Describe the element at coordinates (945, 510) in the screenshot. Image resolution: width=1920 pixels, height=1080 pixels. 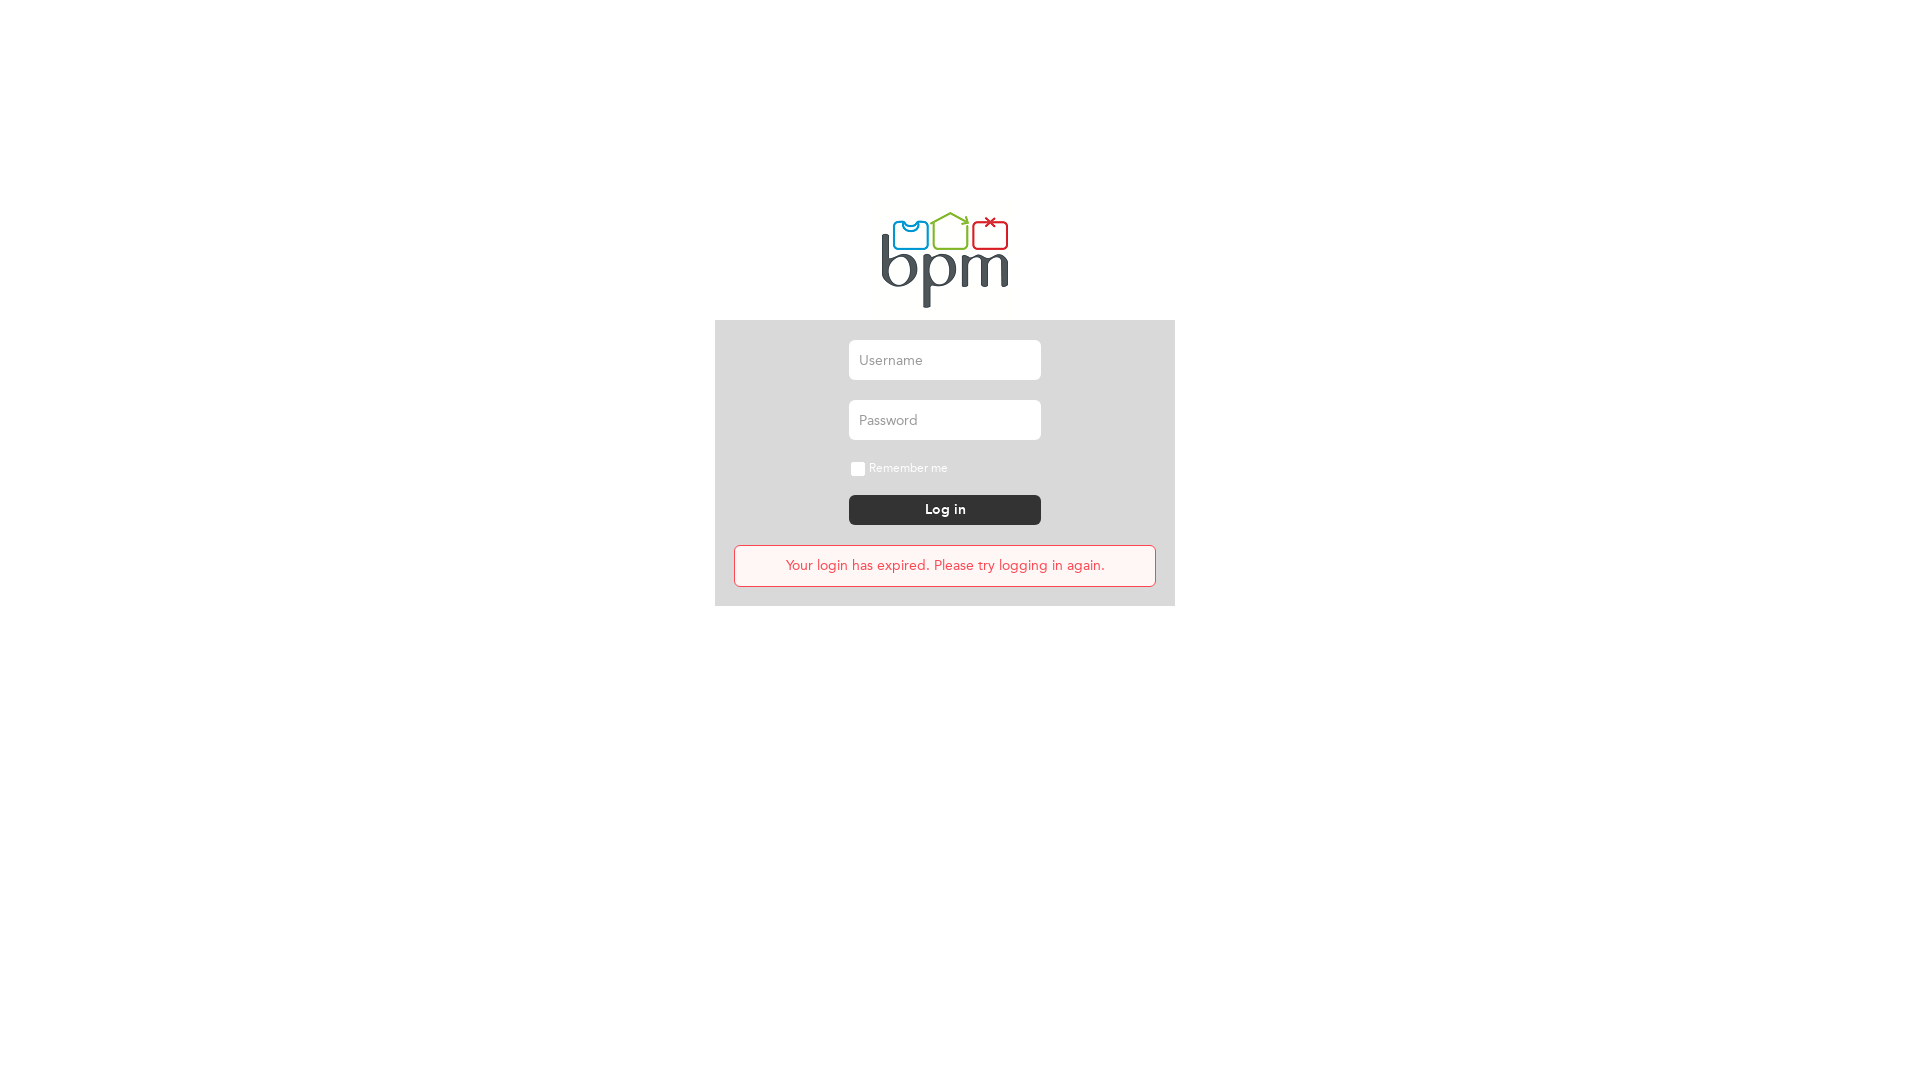
I see `Log in` at that location.